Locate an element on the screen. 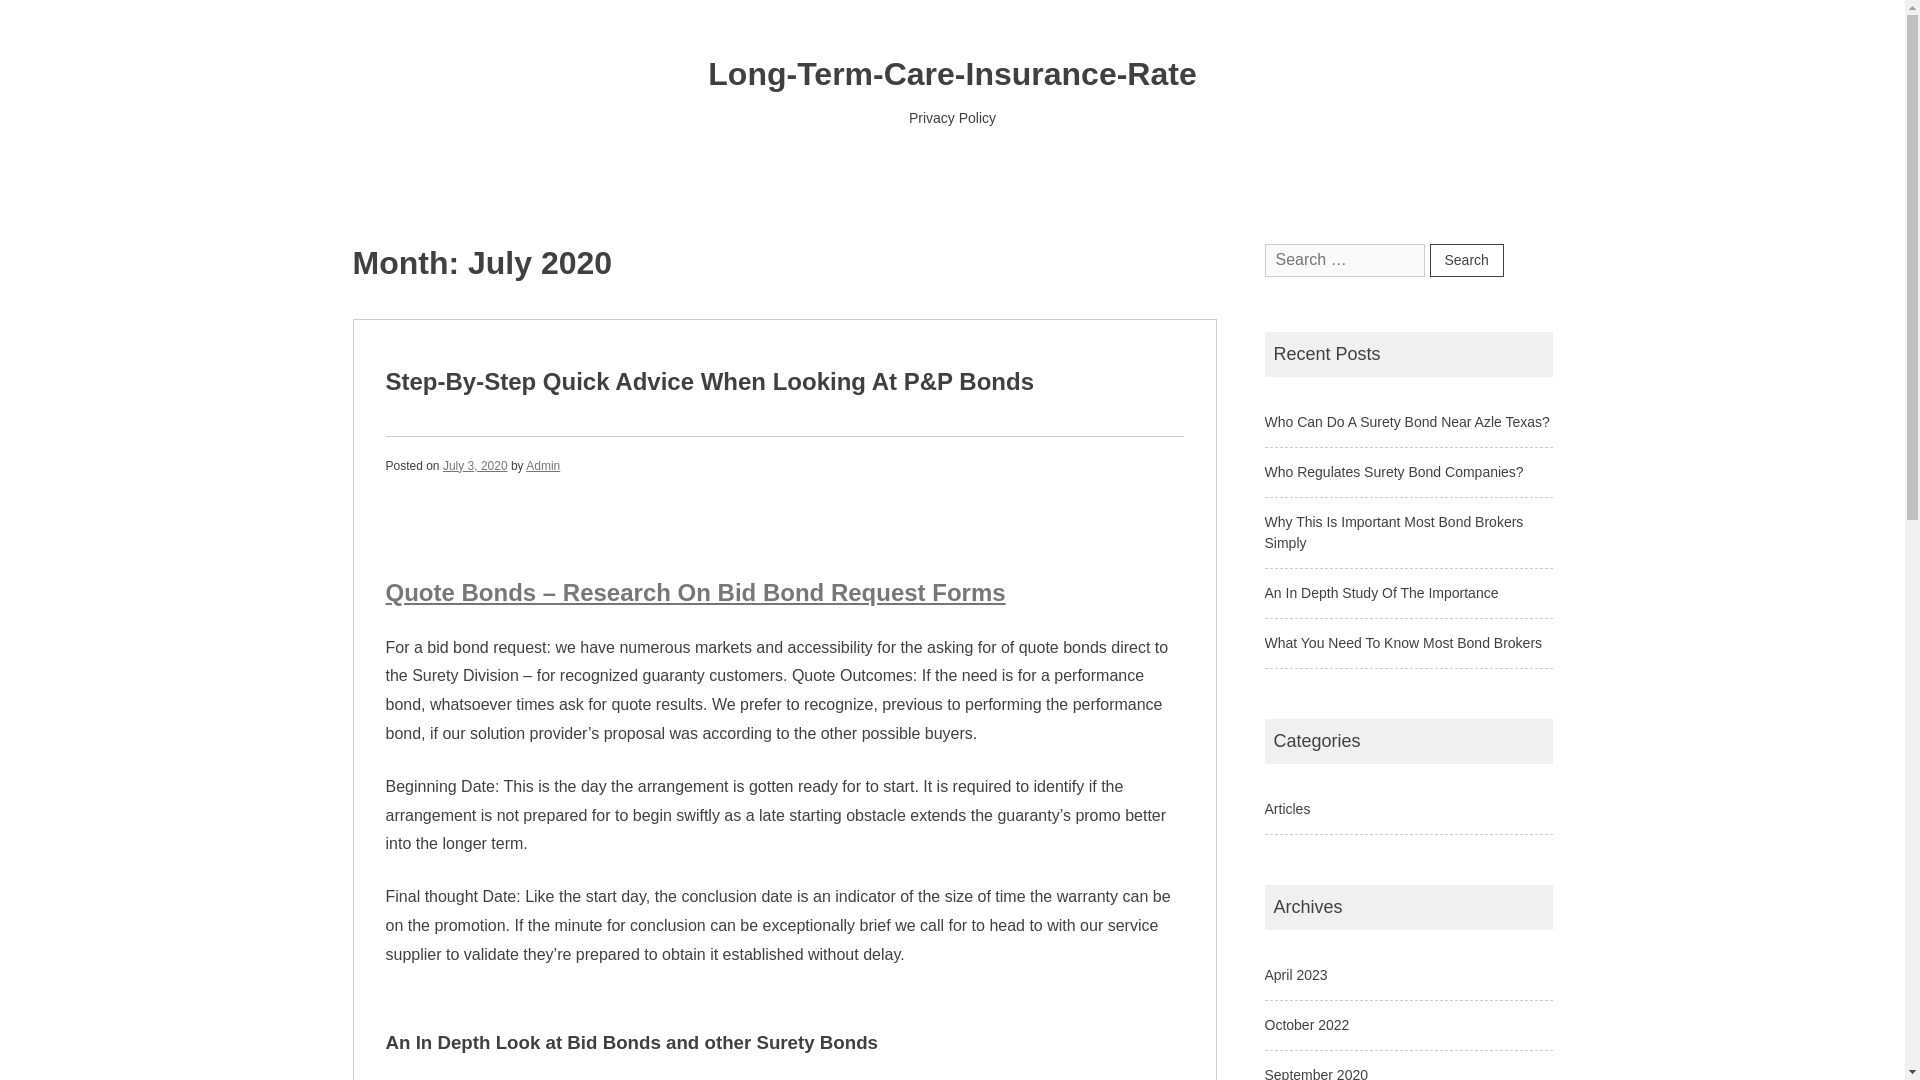  April 2023 is located at coordinates (1294, 974).